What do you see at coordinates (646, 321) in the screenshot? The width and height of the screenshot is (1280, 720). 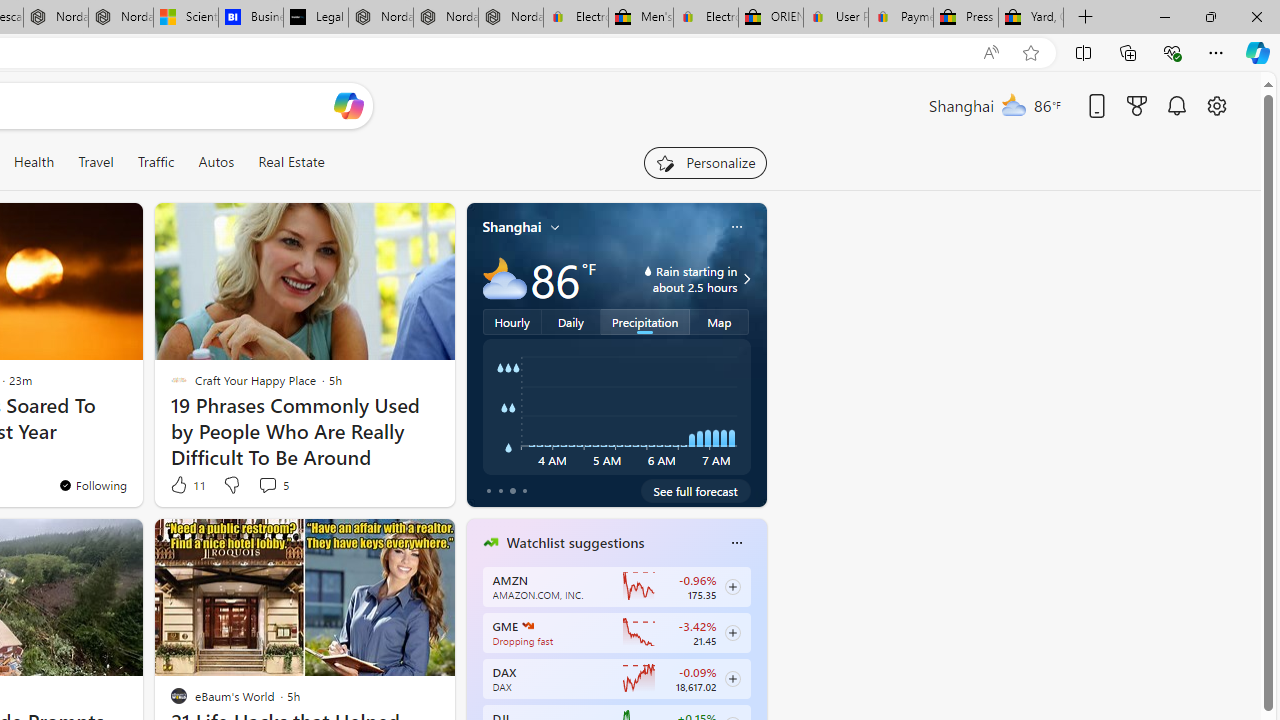 I see `Precipitation` at bounding box center [646, 321].